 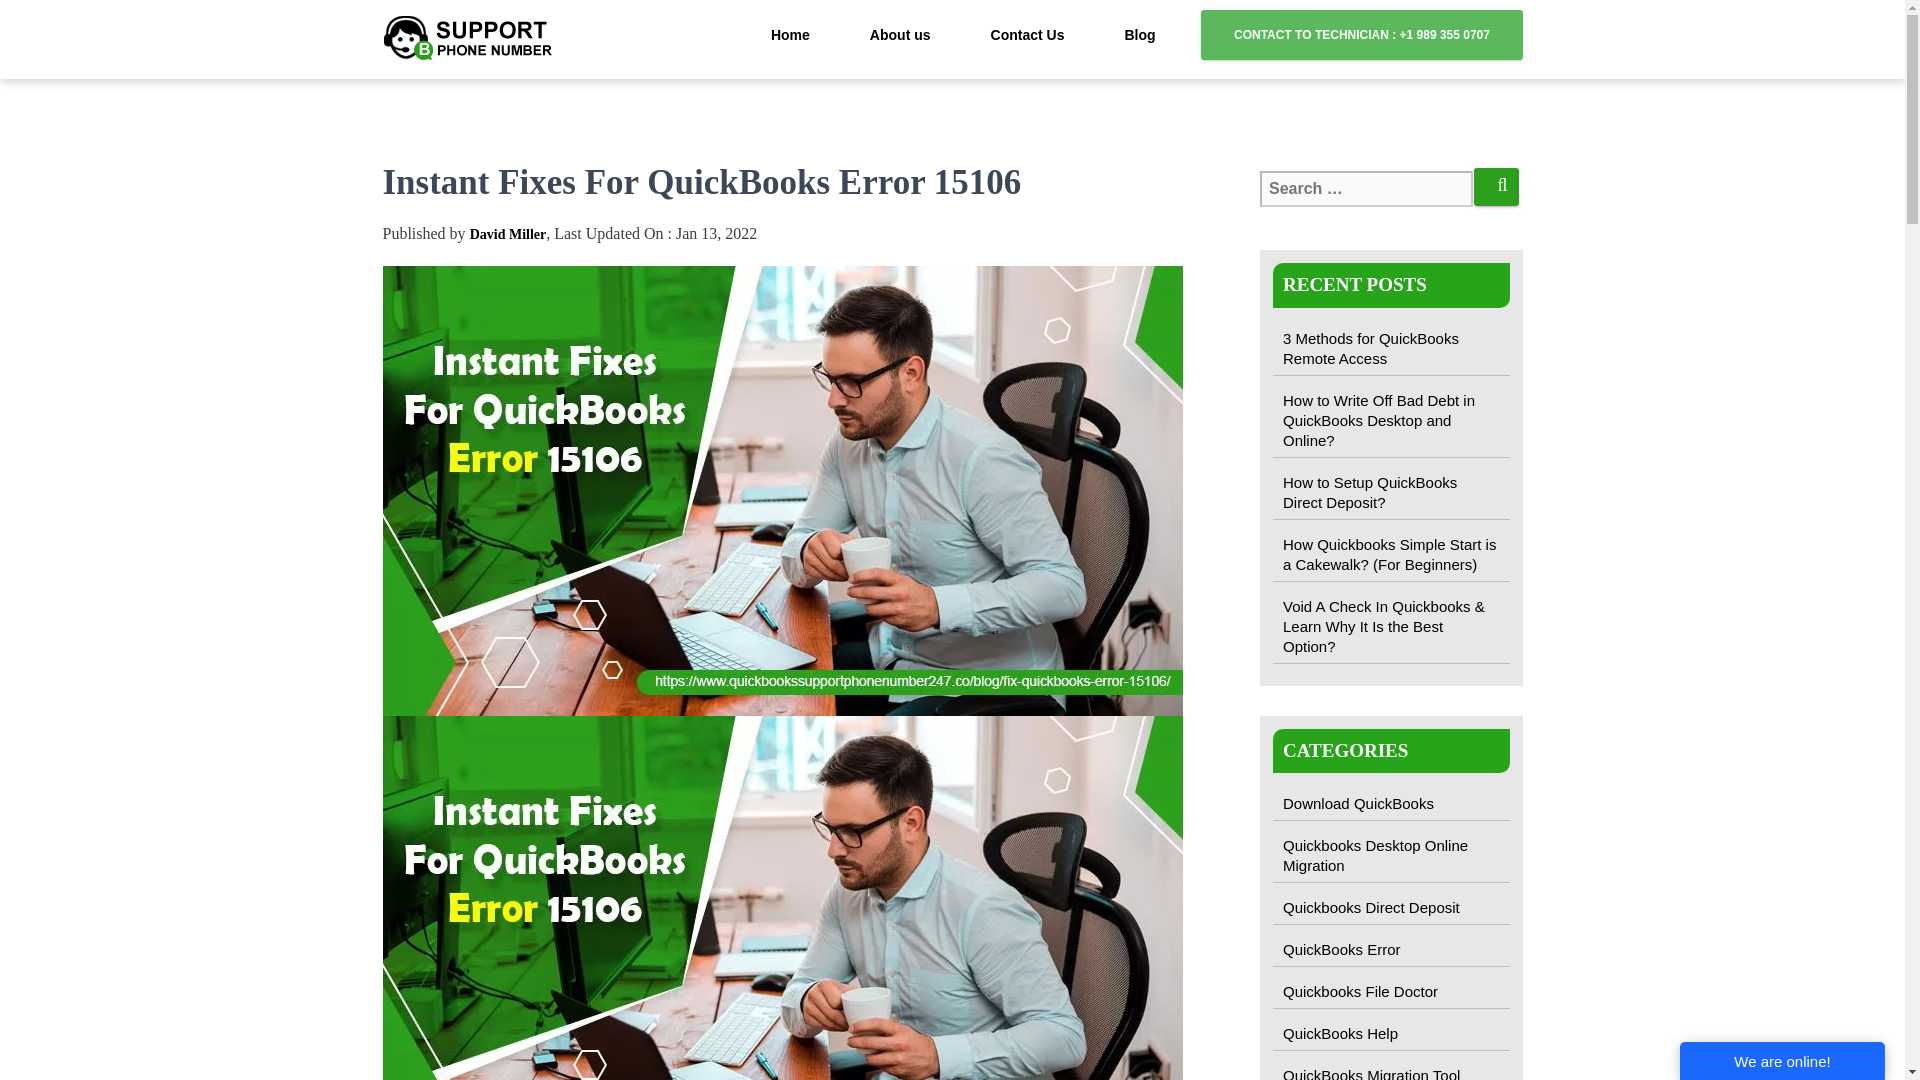 What do you see at coordinates (1139, 34) in the screenshot?
I see `Blog` at bounding box center [1139, 34].